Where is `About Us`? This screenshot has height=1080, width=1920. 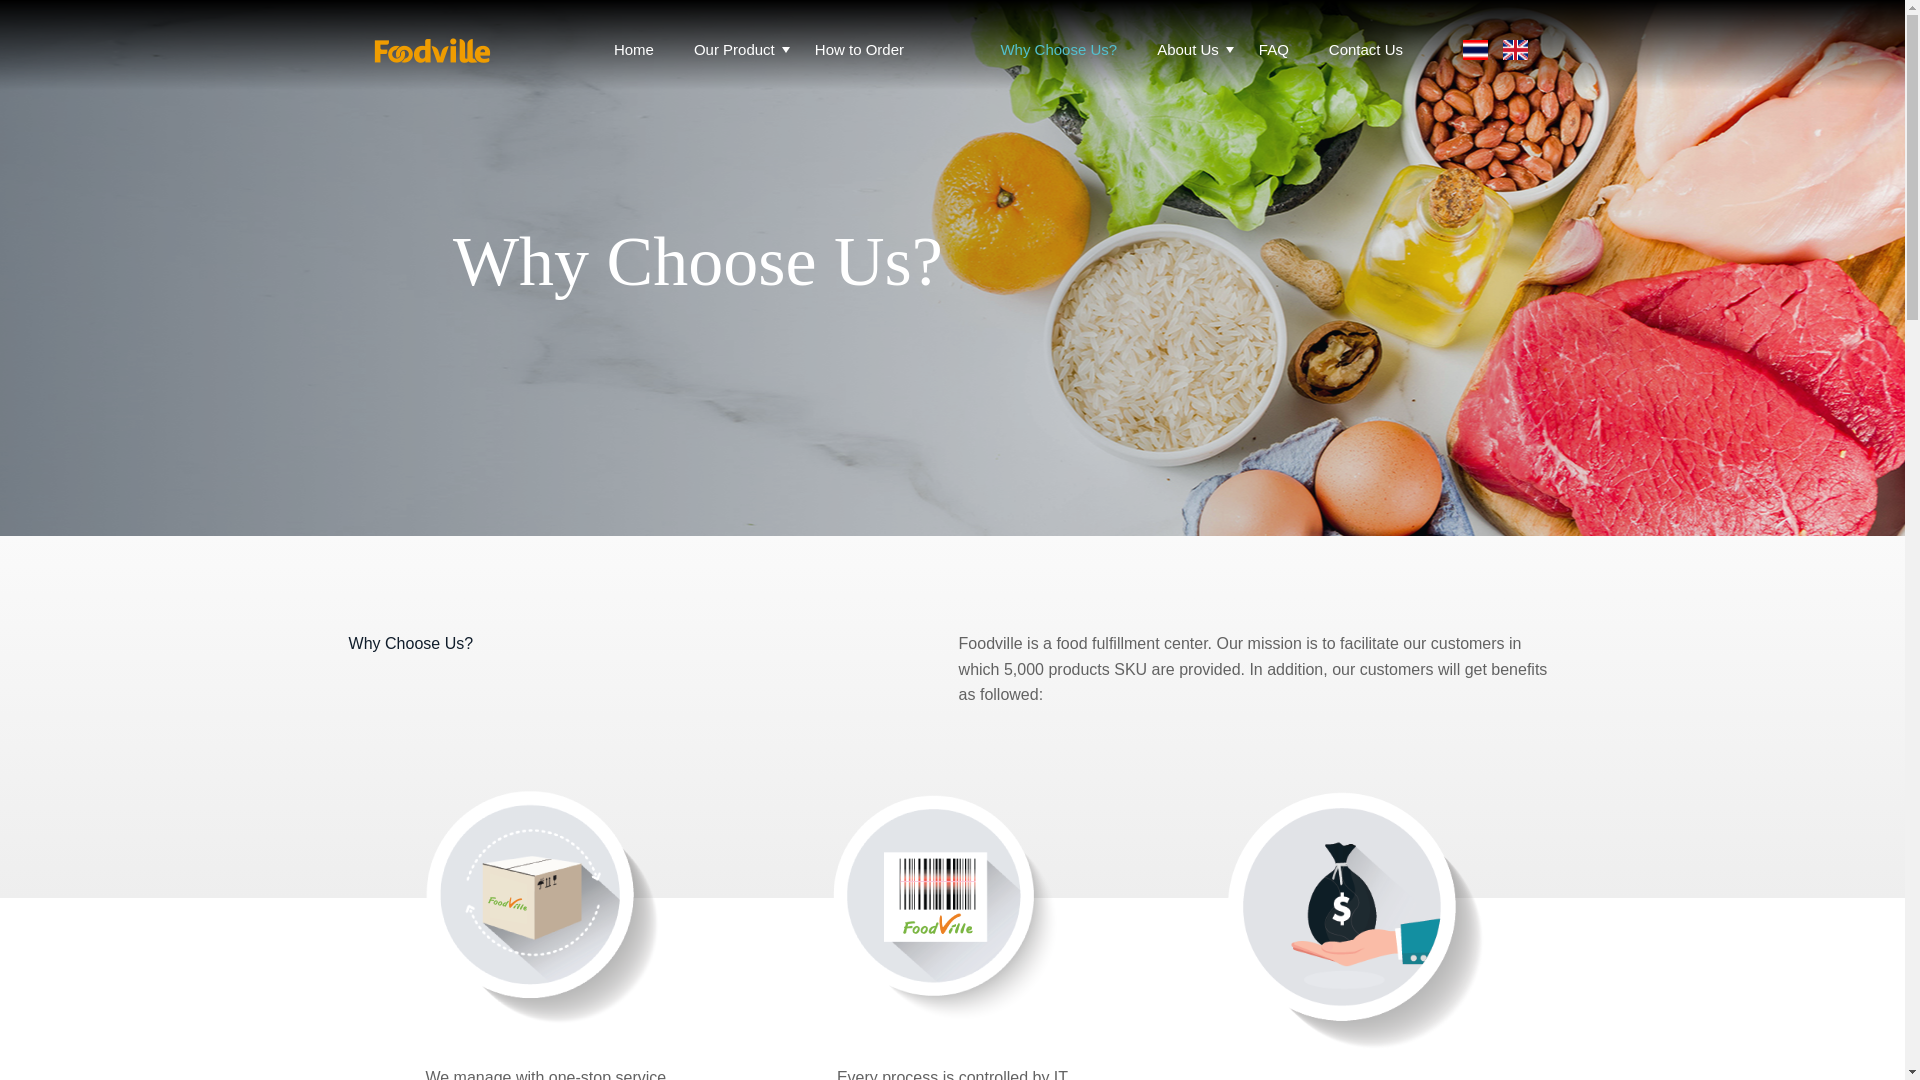 About Us is located at coordinates (1183, 50).